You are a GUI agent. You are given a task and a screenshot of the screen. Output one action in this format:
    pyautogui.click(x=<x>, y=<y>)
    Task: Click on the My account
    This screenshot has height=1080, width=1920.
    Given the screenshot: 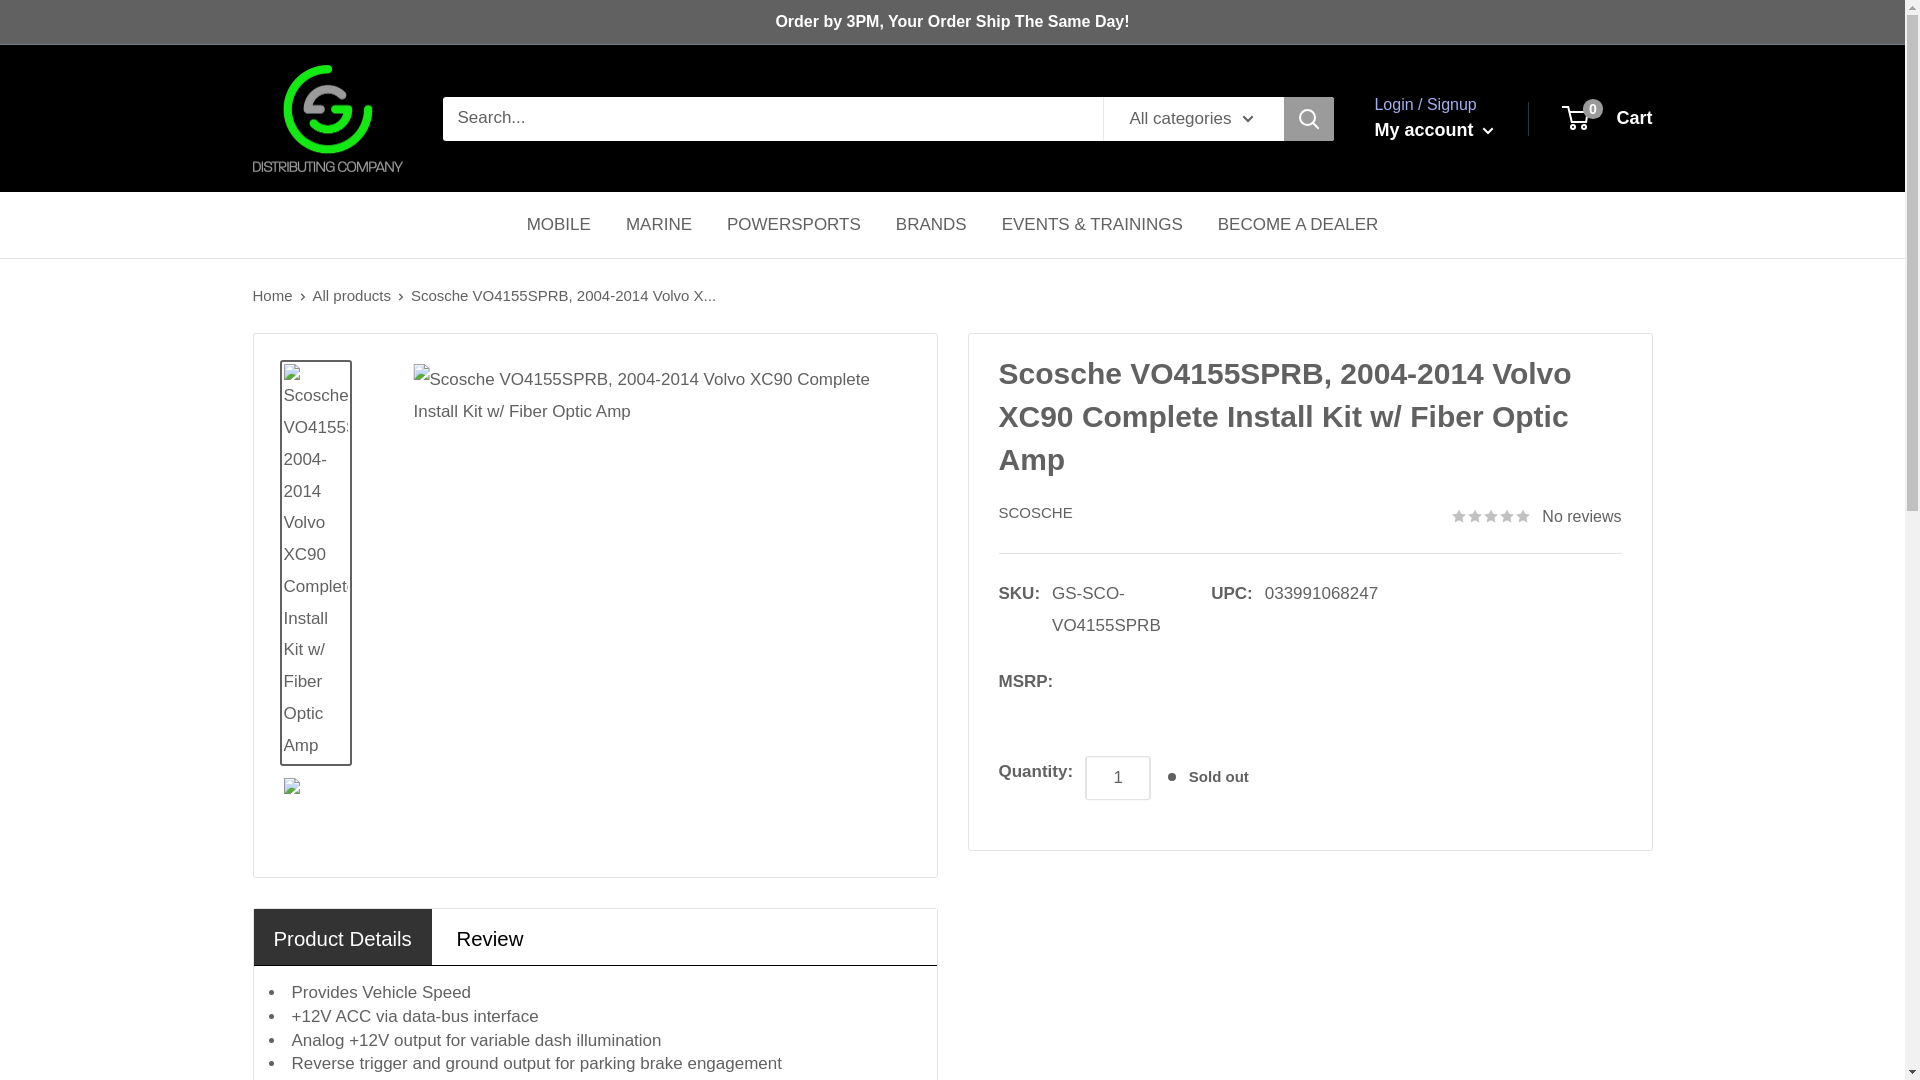 What is the action you would take?
    pyautogui.click(x=1434, y=130)
    